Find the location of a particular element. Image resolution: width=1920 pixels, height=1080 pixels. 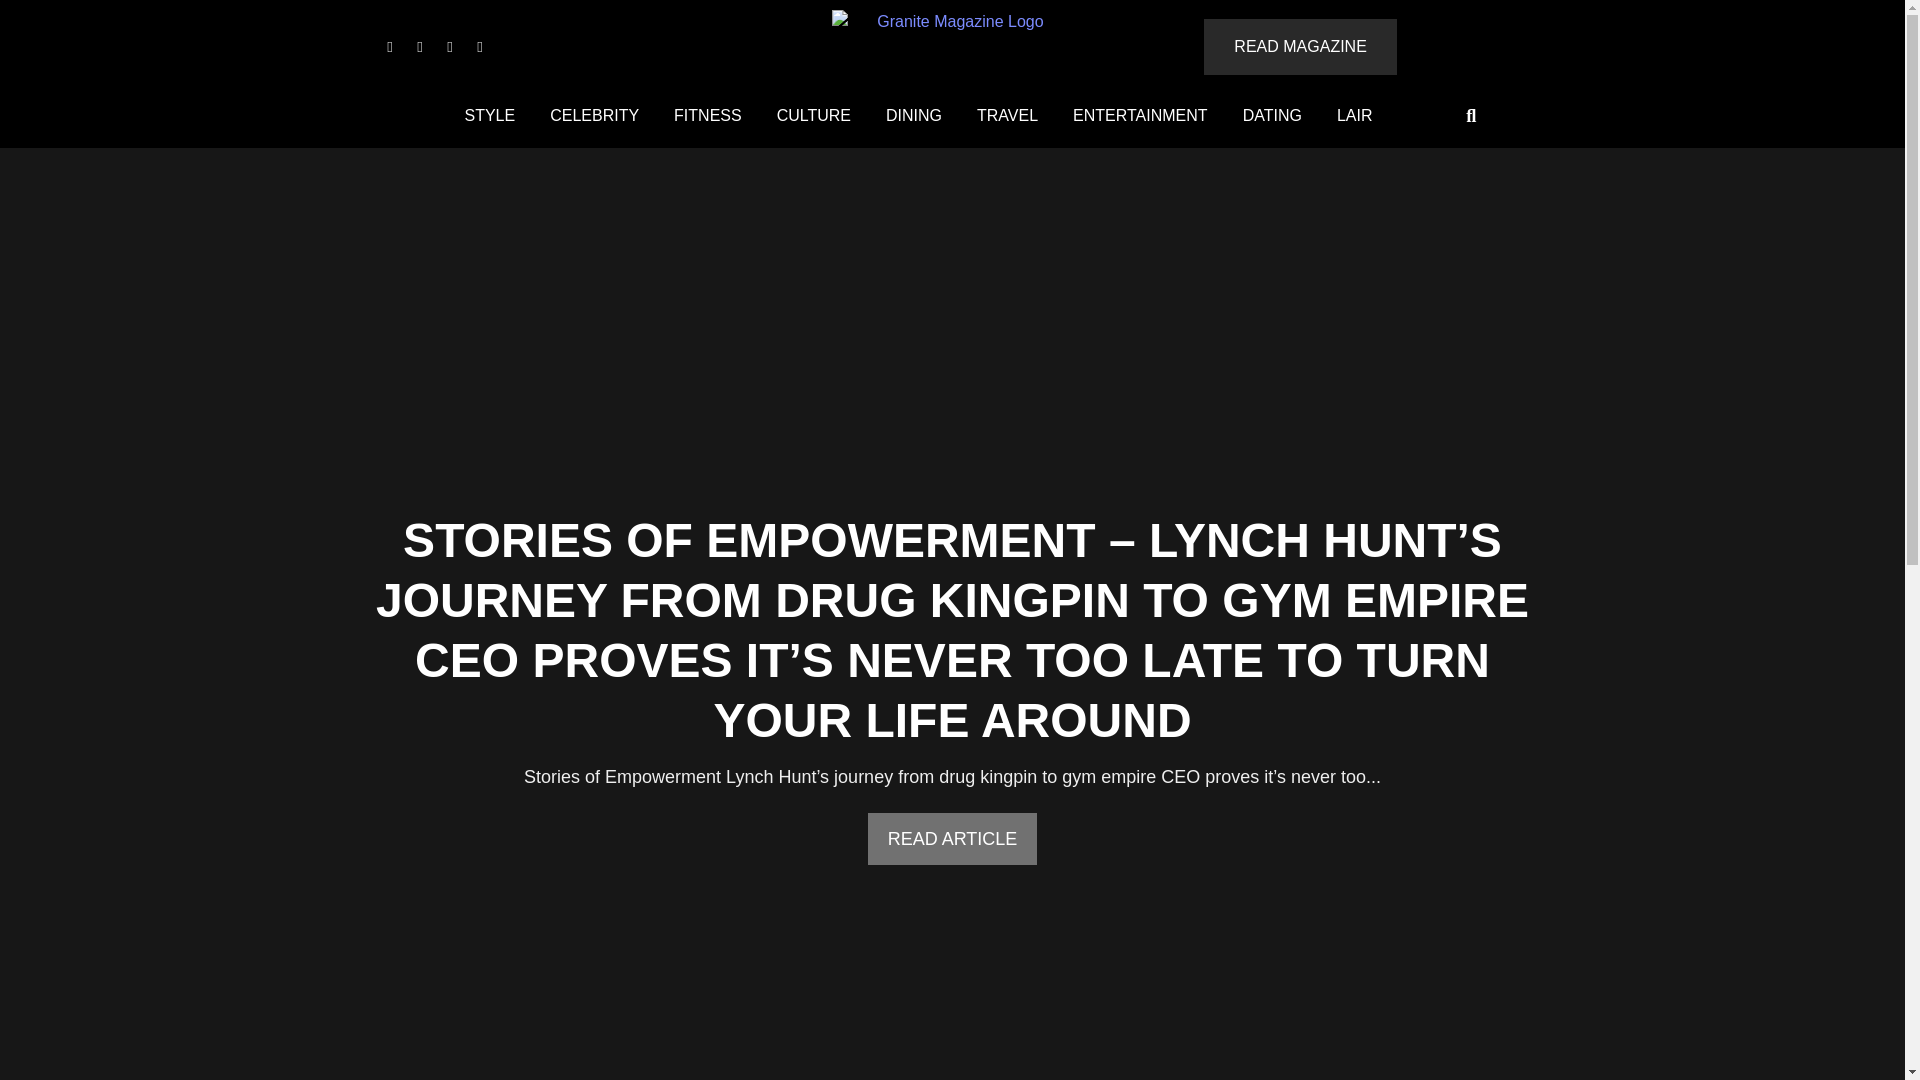

READ MAGAZINE is located at coordinates (1299, 46).